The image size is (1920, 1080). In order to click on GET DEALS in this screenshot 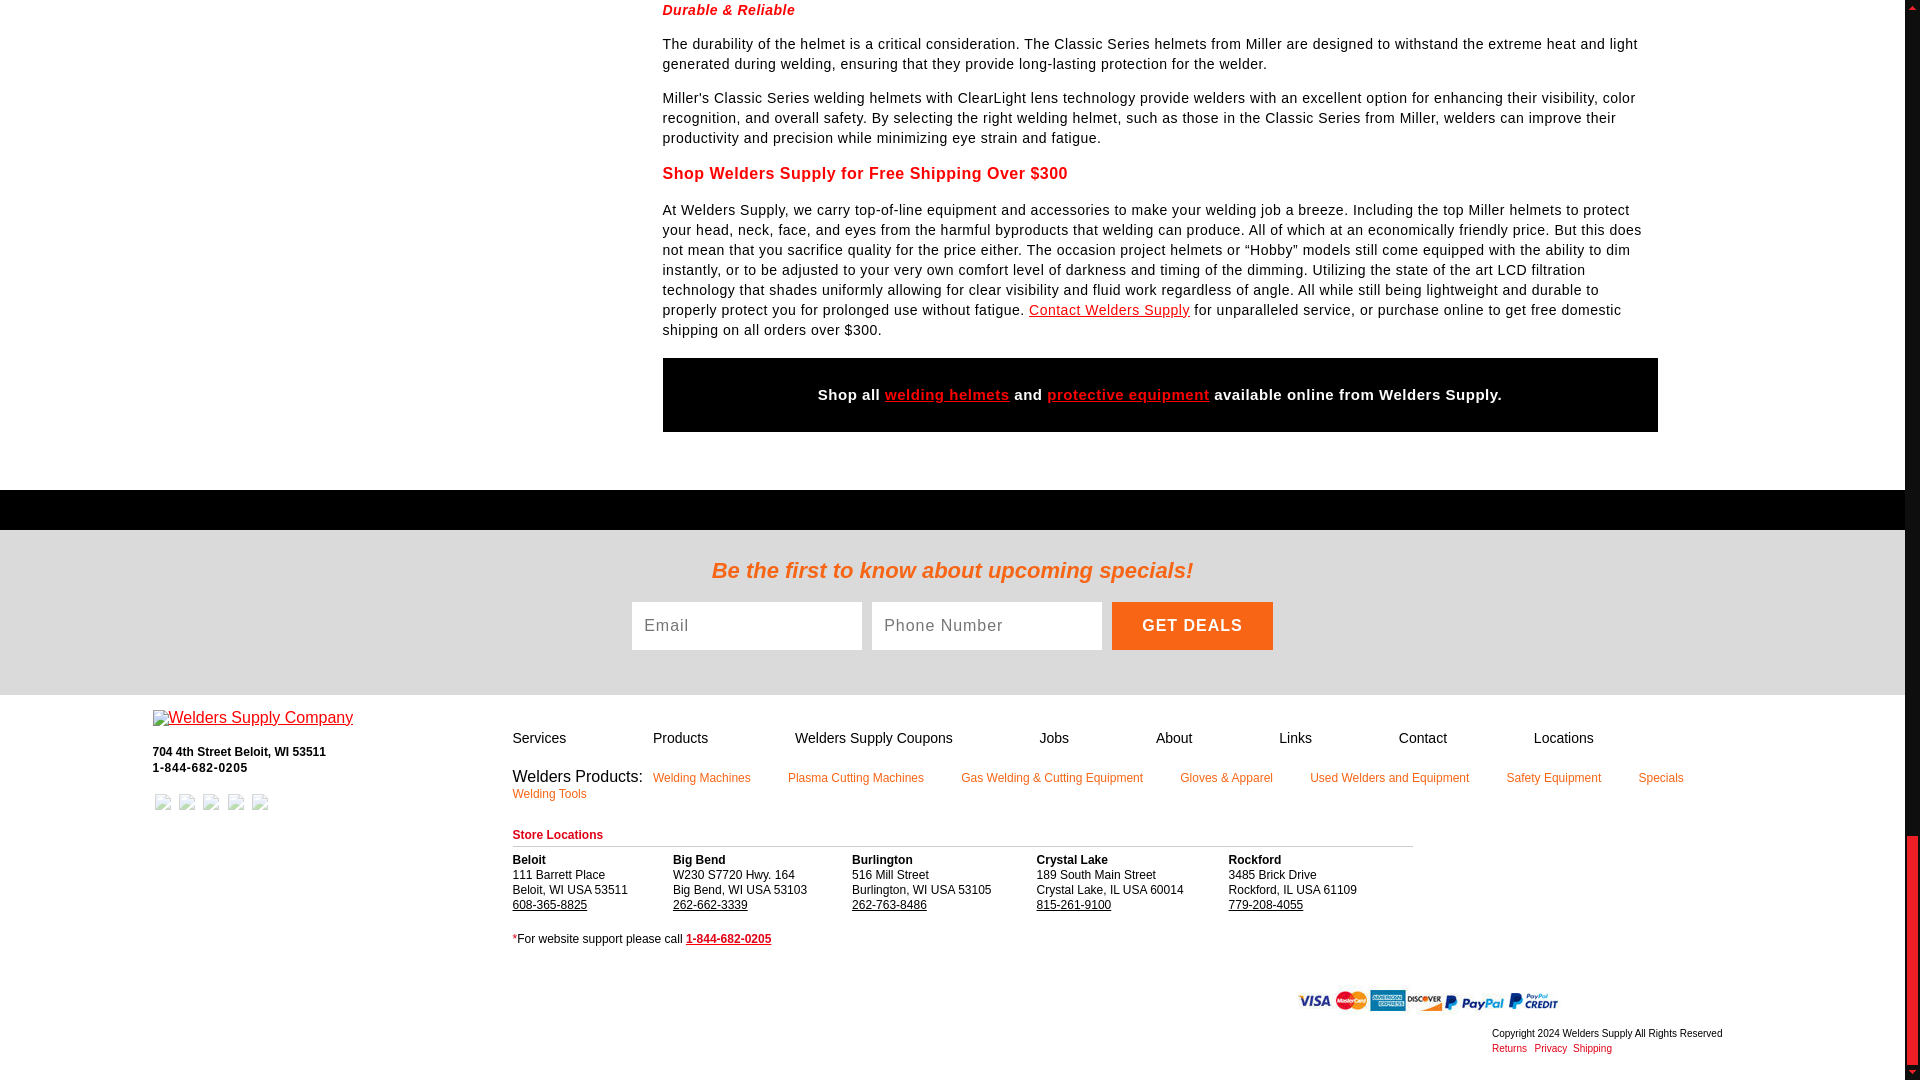, I will do `click(1192, 624)`.